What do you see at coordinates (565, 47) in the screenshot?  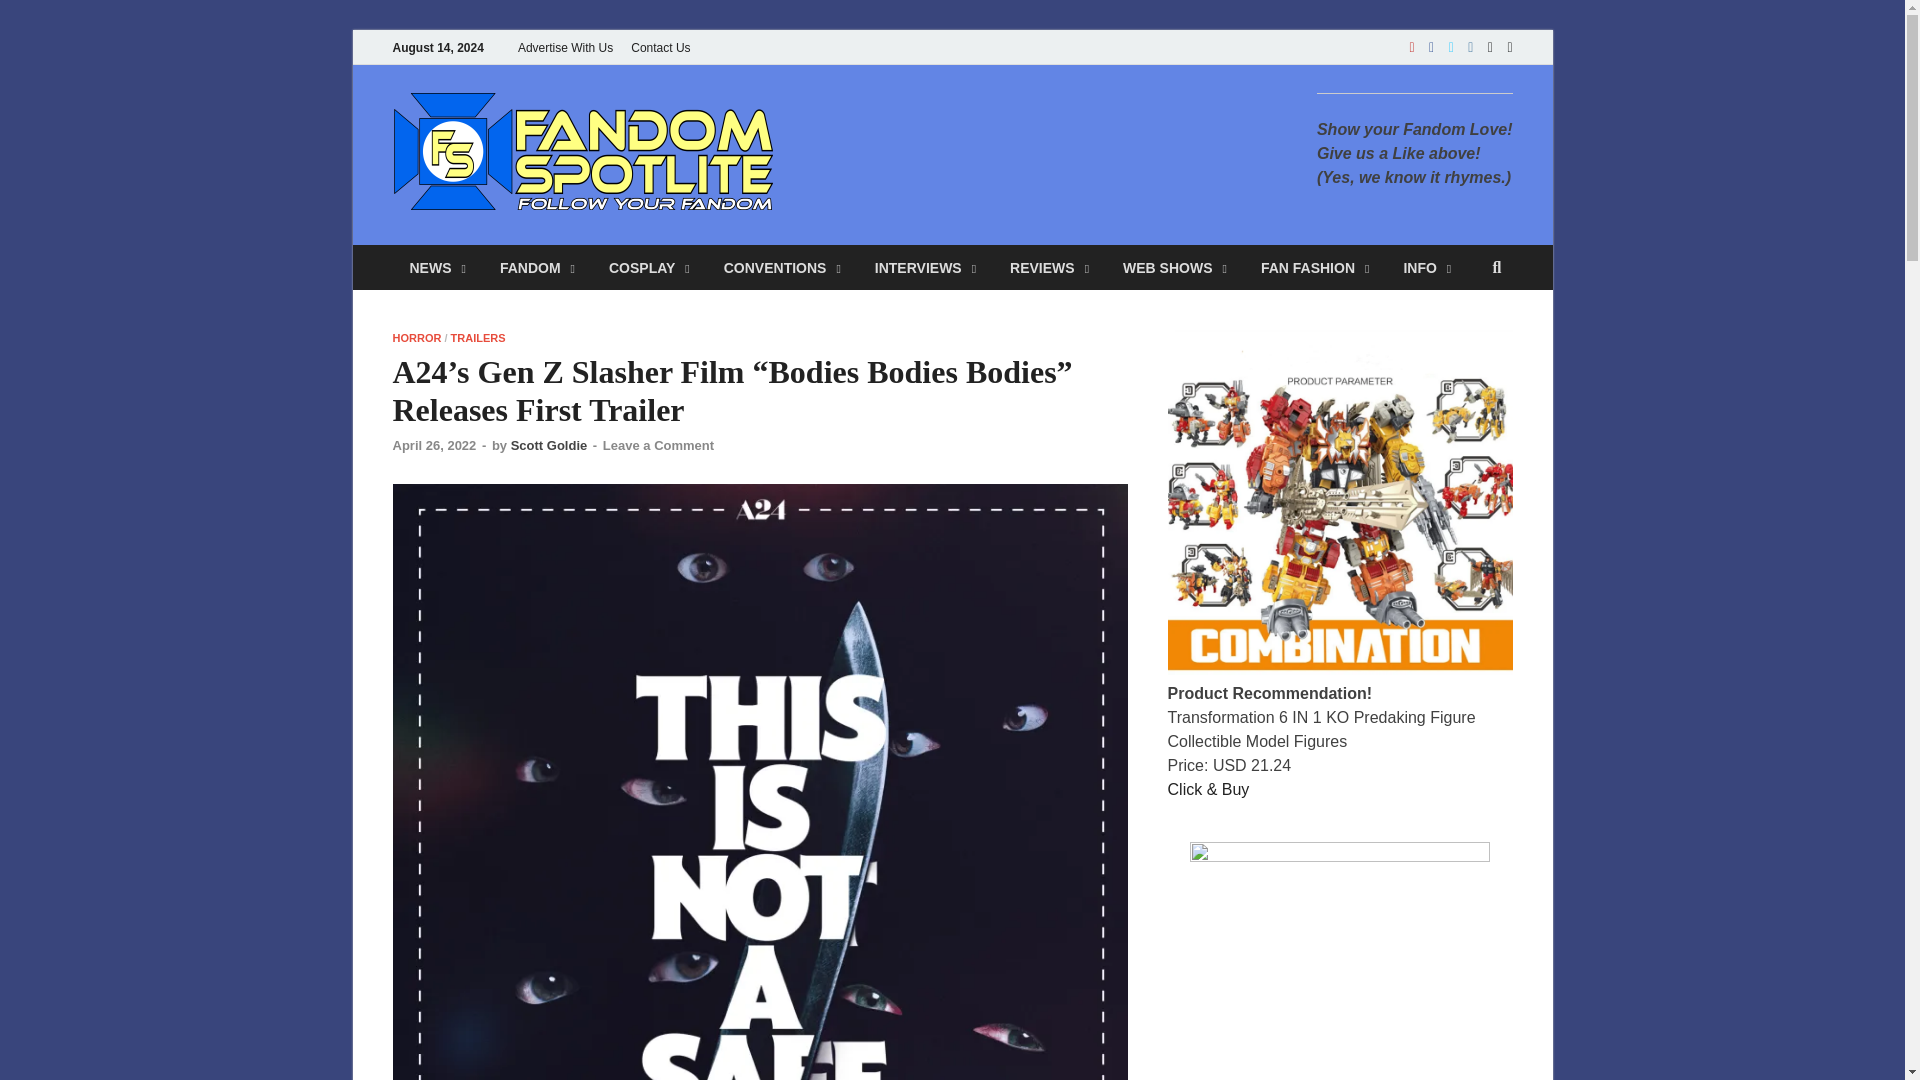 I see `Advertise With Us` at bounding box center [565, 47].